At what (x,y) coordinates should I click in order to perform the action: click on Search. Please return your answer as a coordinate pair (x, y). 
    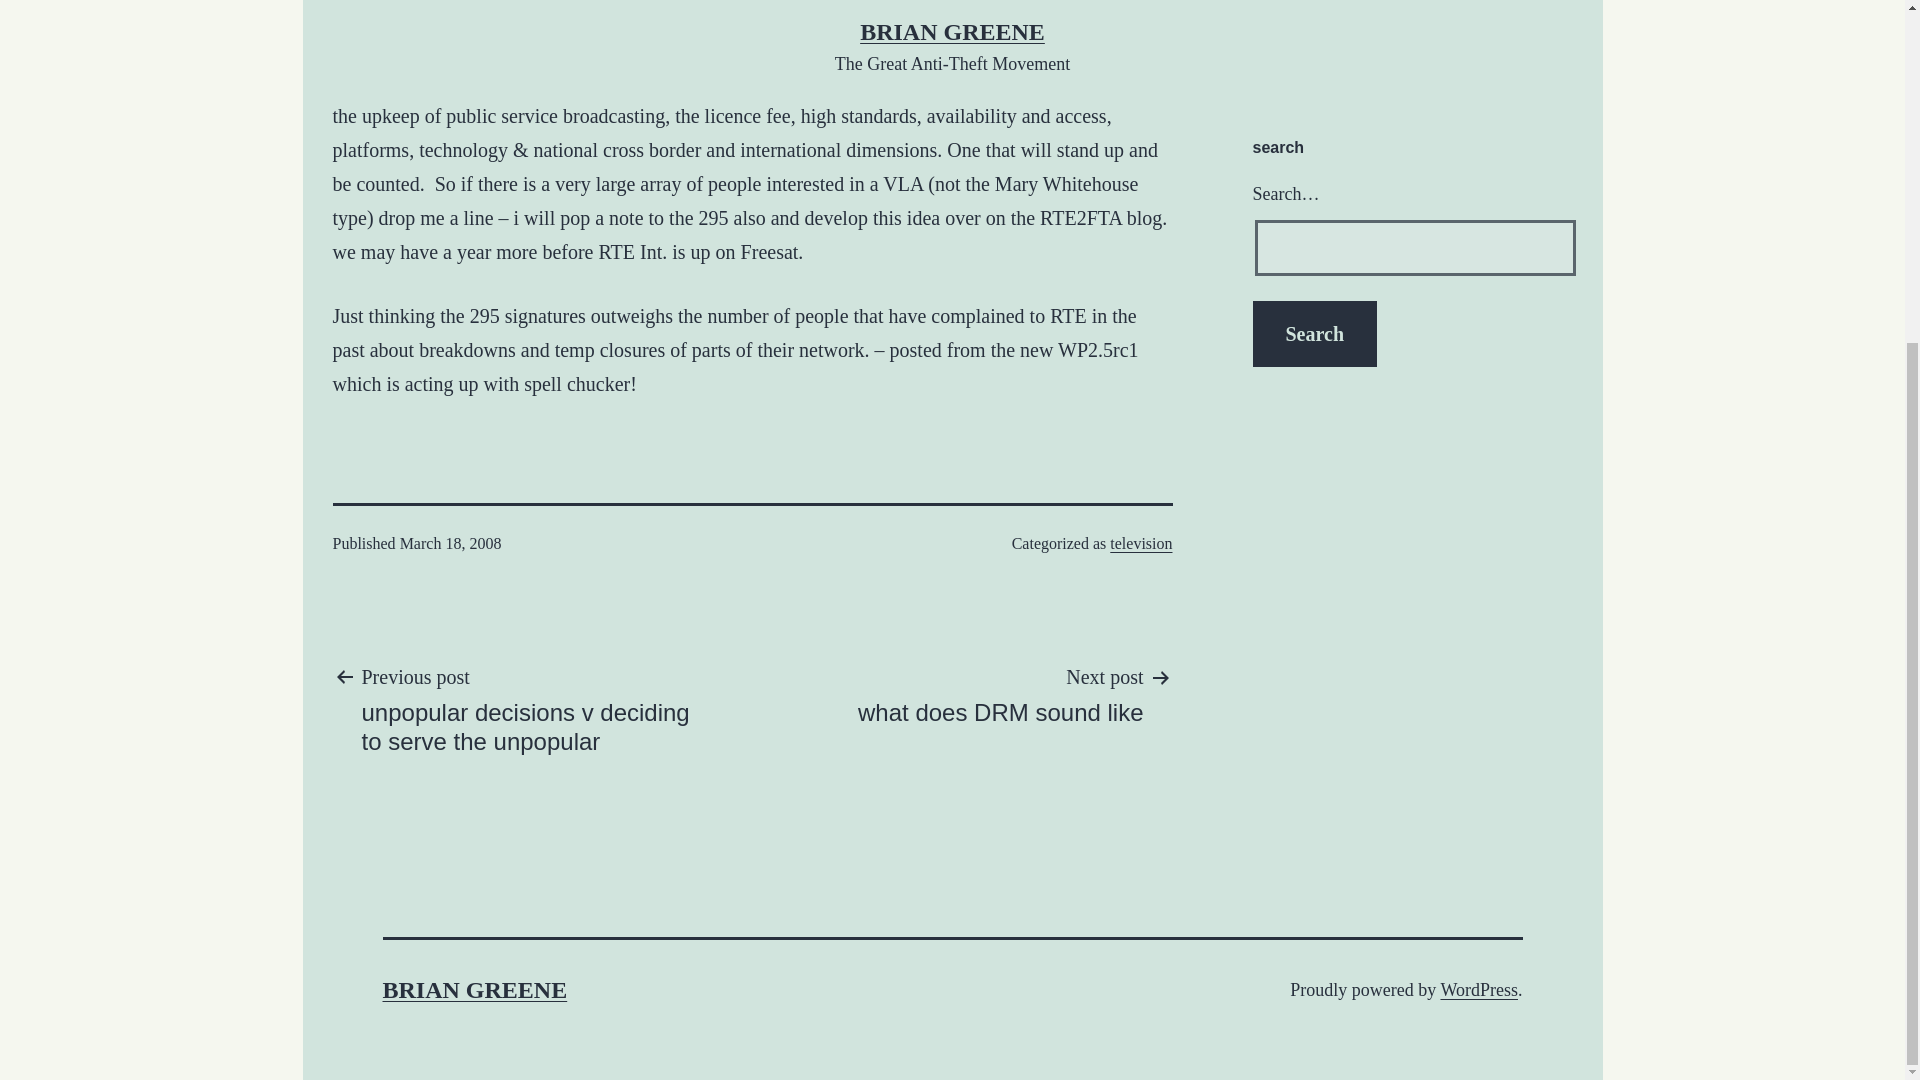
    Looking at the image, I should click on (1314, 334).